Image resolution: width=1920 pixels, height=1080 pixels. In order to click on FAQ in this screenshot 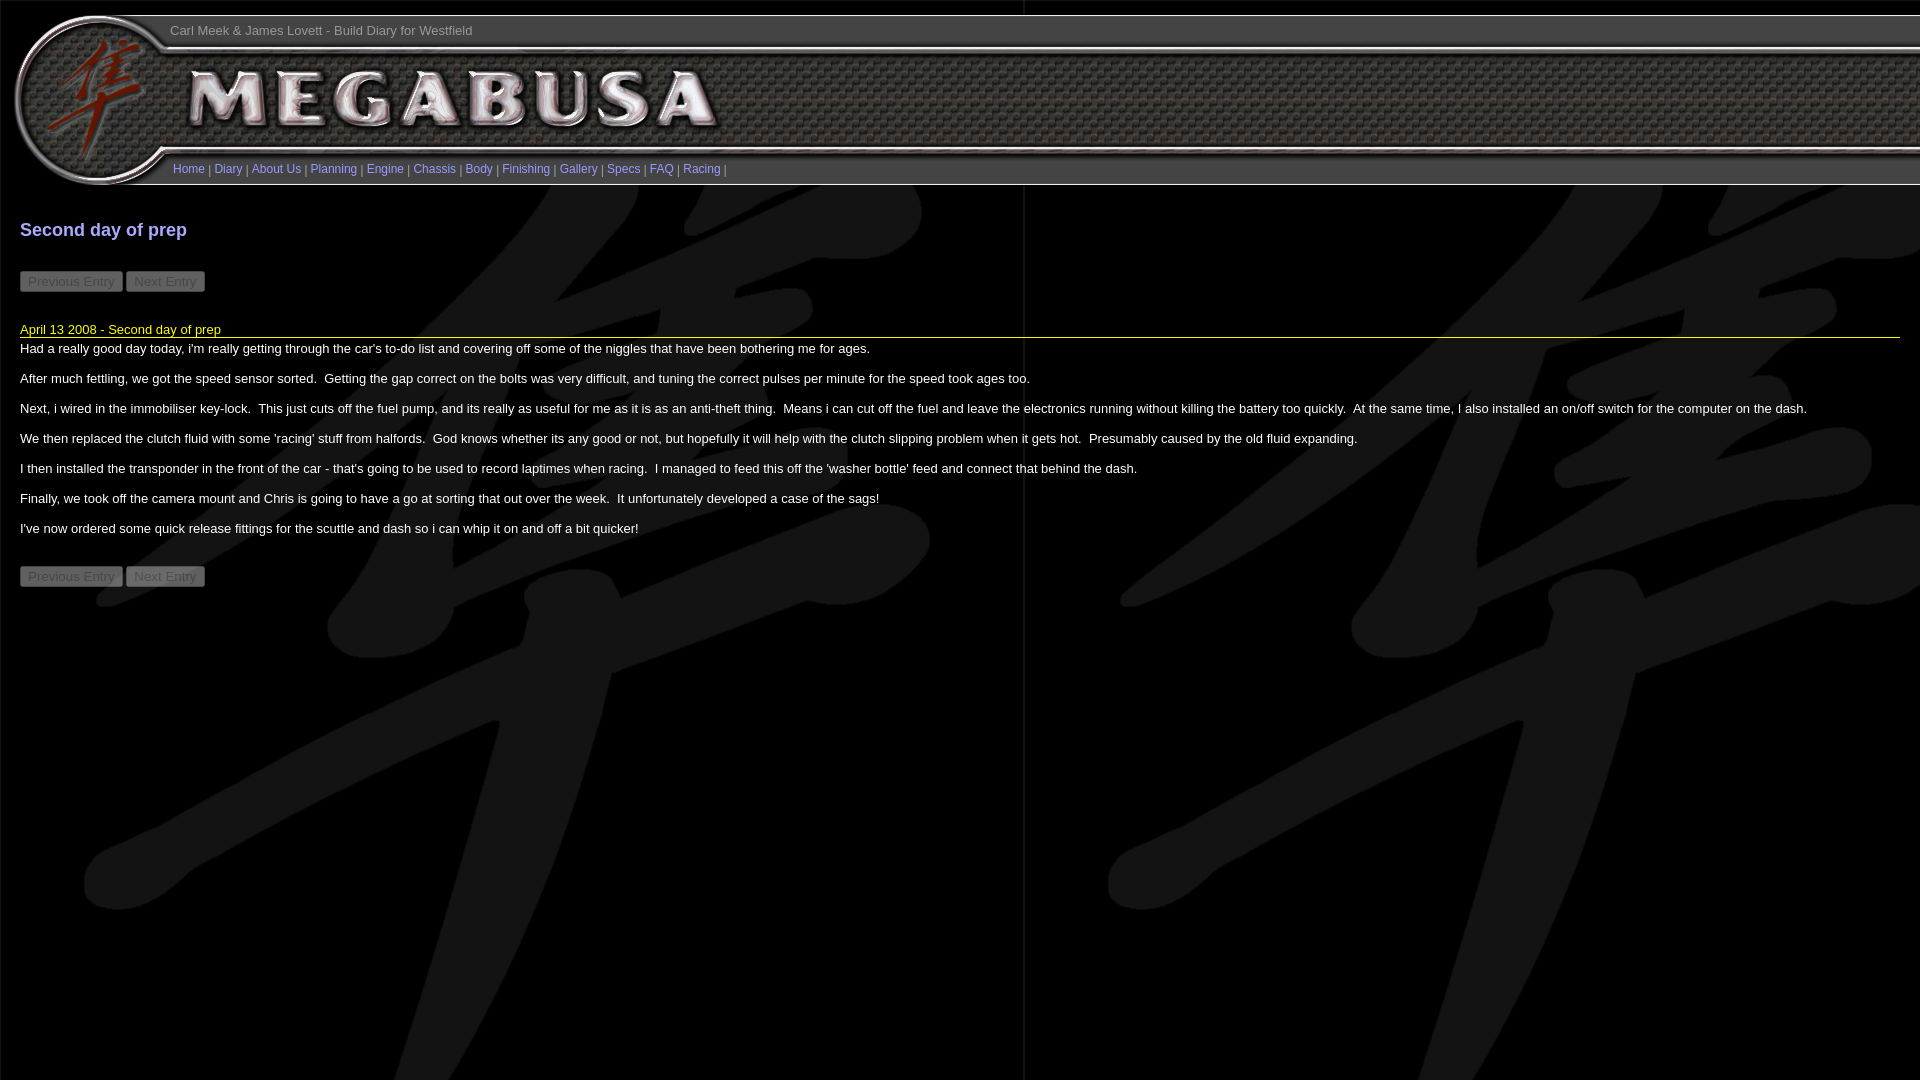, I will do `click(662, 169)`.